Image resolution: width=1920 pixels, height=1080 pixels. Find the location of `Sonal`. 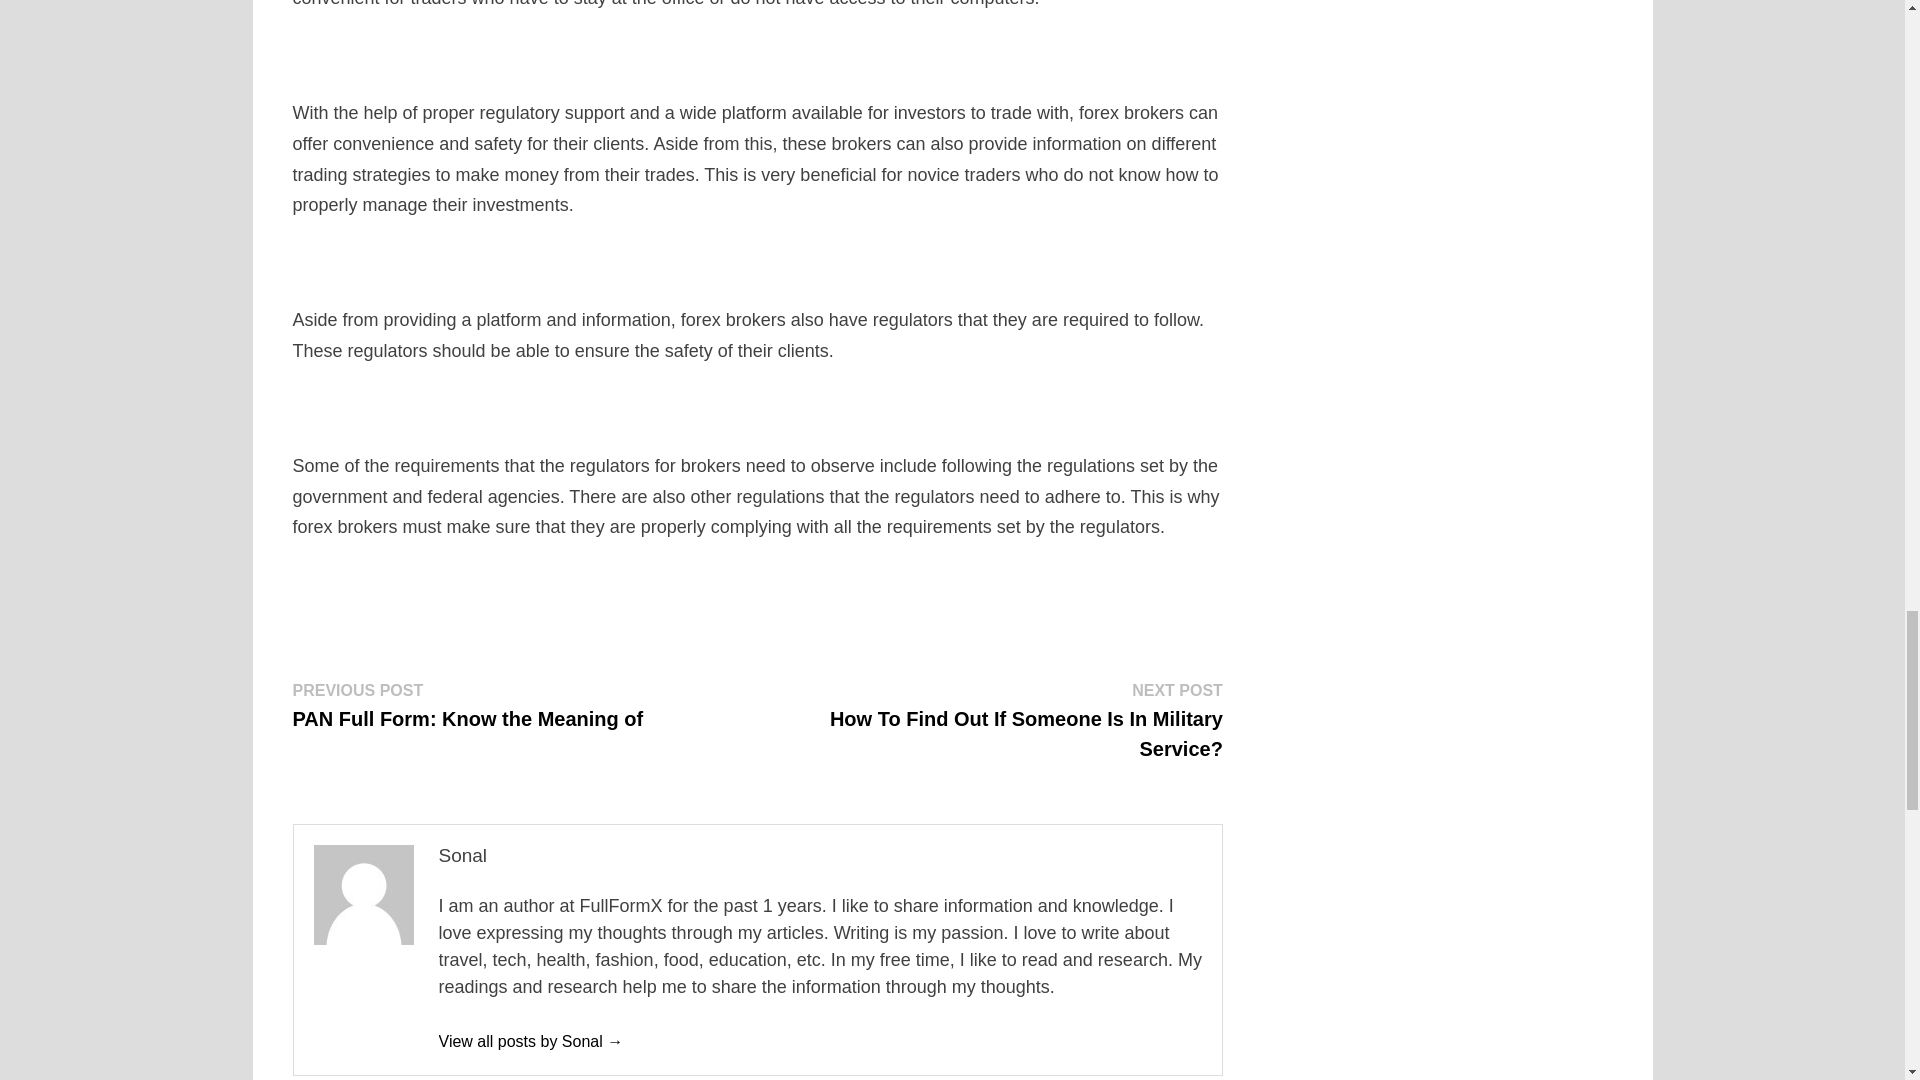

Sonal is located at coordinates (530, 1040).